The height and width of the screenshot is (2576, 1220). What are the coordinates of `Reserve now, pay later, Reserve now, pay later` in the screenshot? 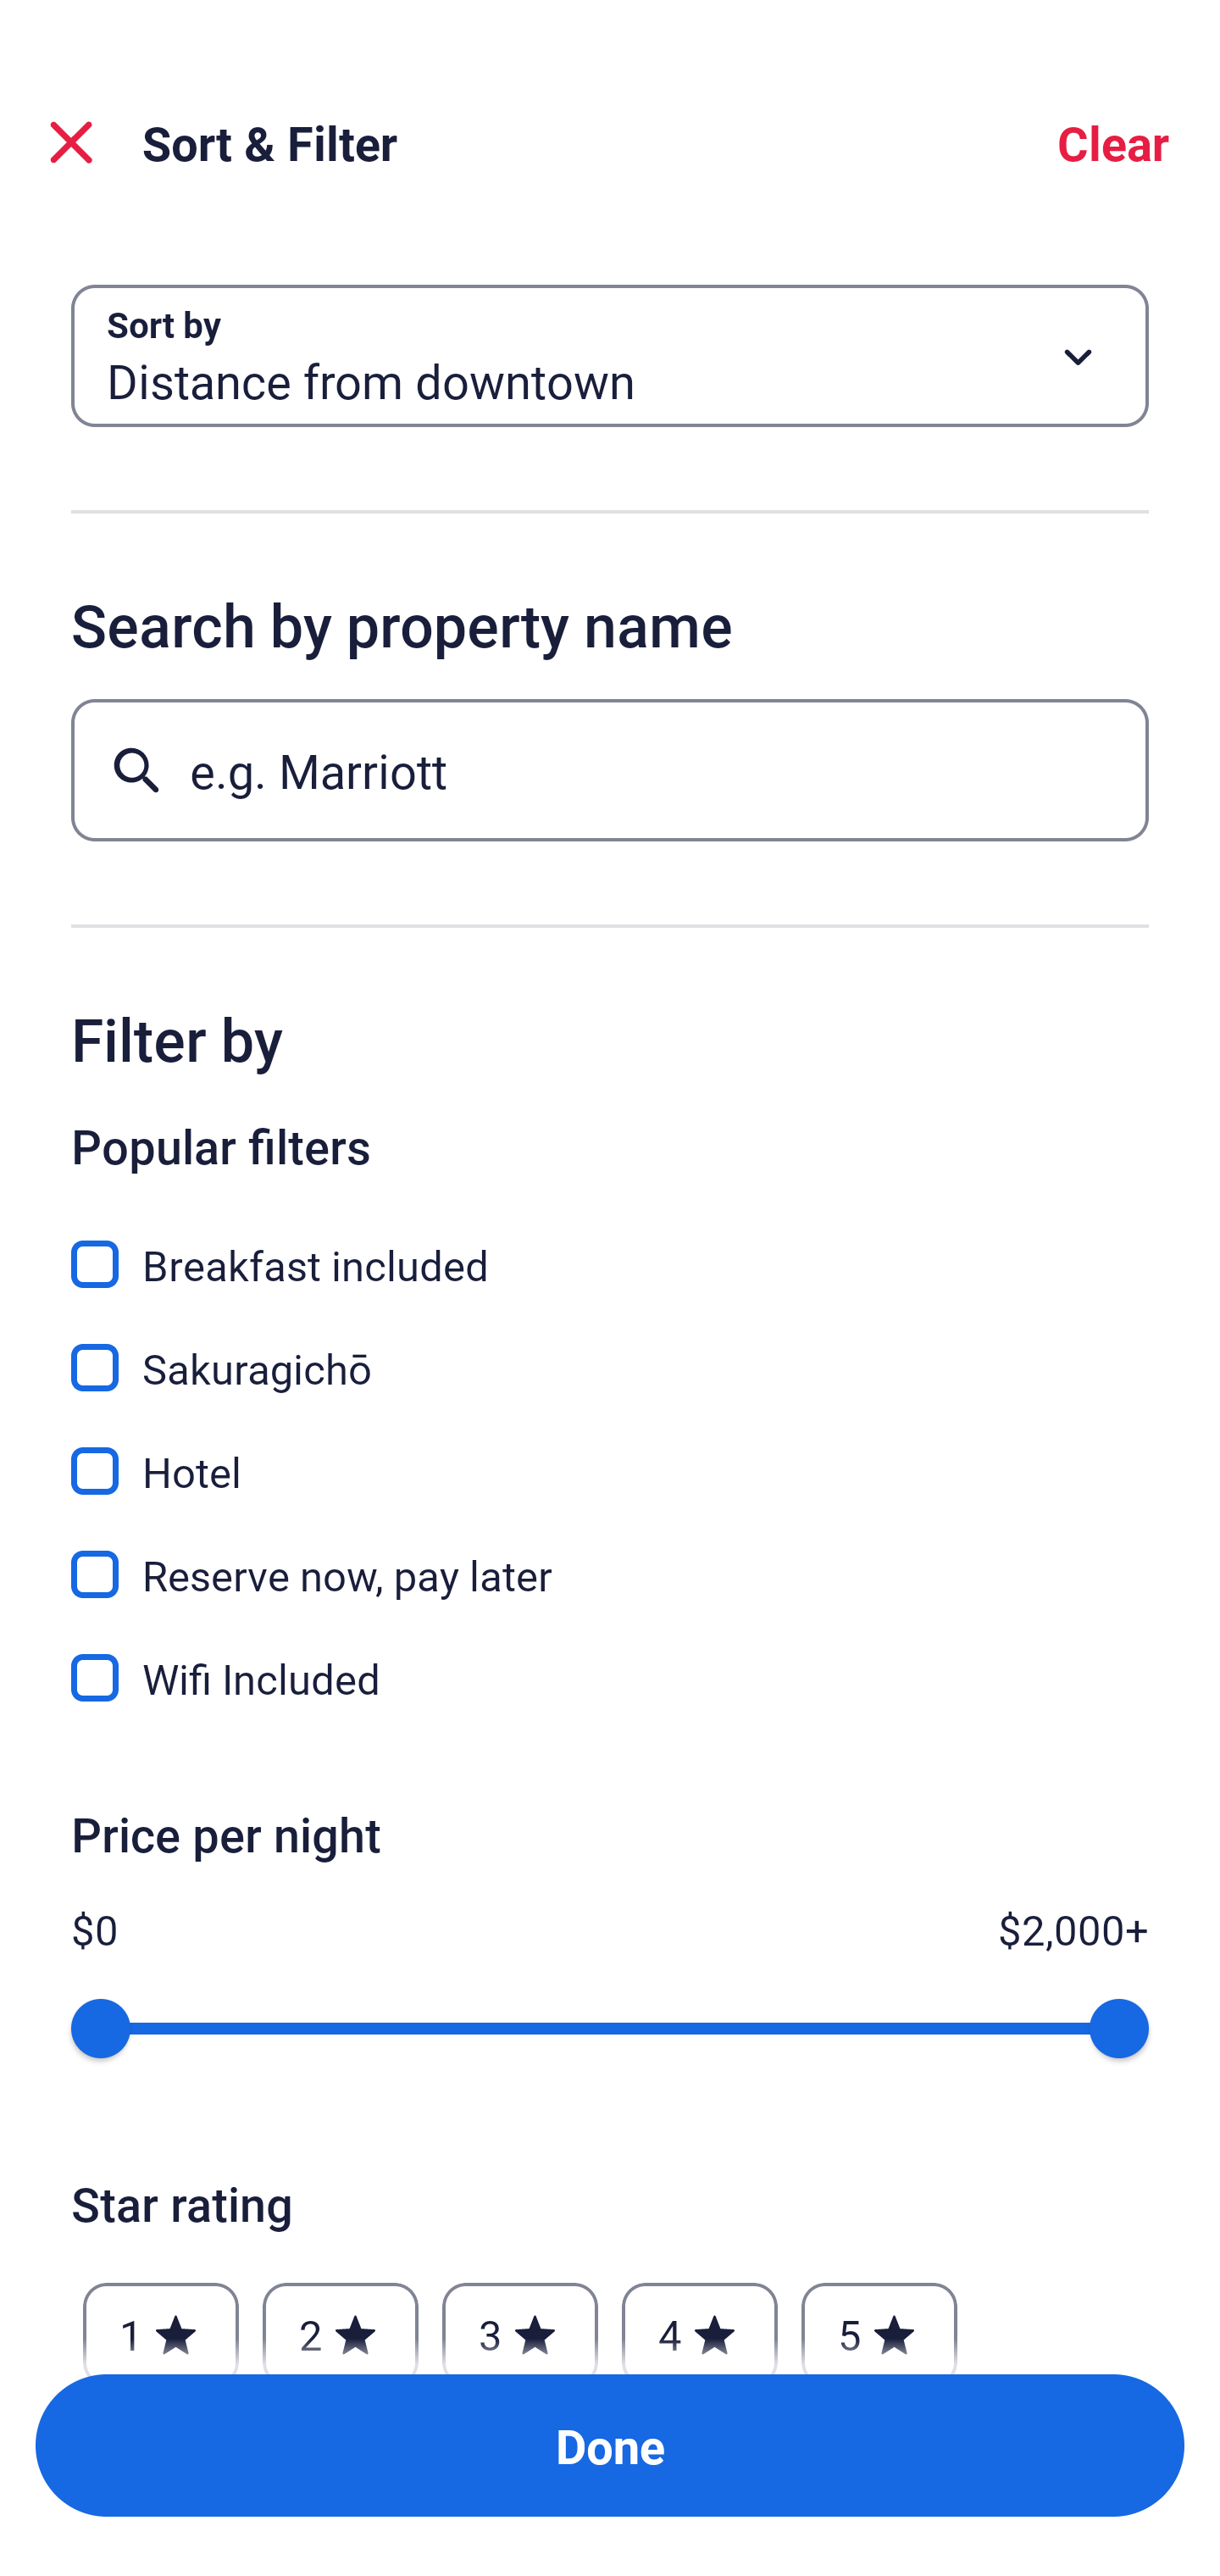 It's located at (610, 1556).